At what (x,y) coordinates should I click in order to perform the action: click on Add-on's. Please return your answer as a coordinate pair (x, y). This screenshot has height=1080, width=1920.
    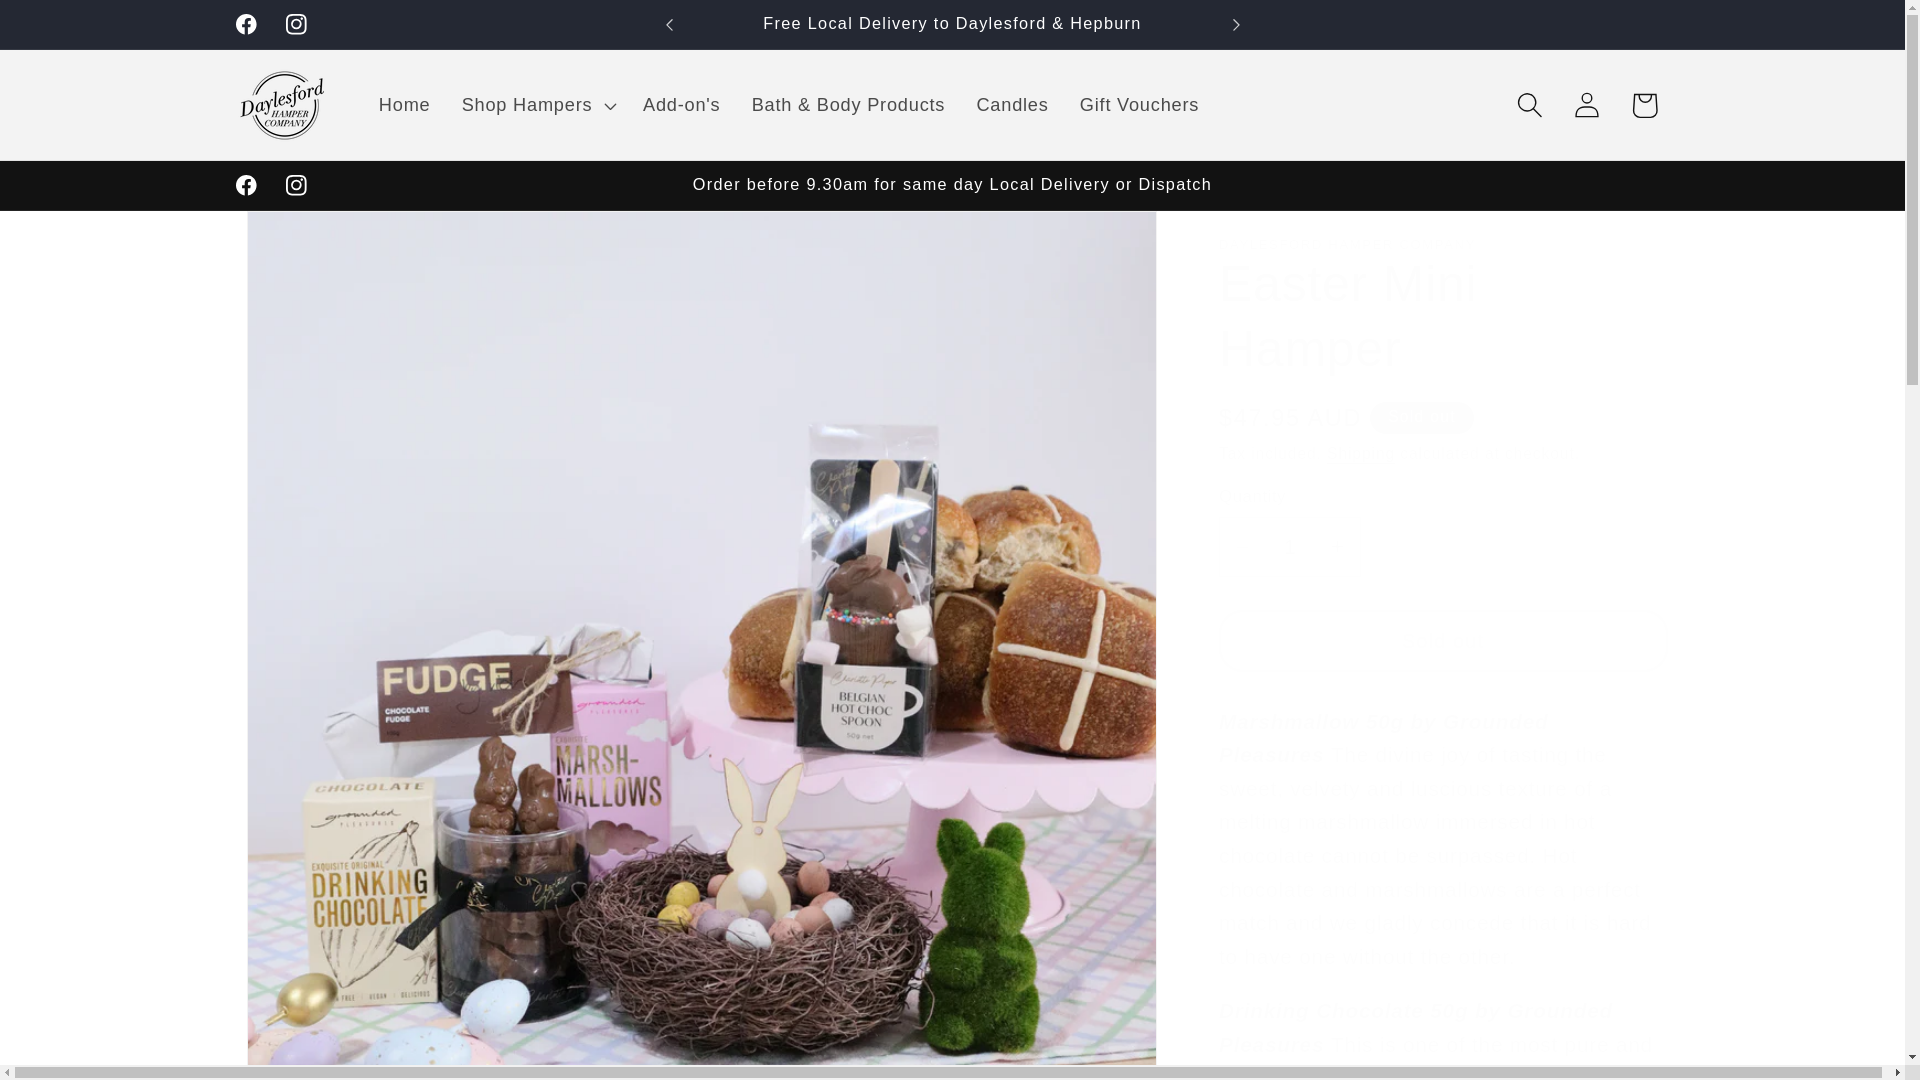
    Looking at the image, I should click on (681, 104).